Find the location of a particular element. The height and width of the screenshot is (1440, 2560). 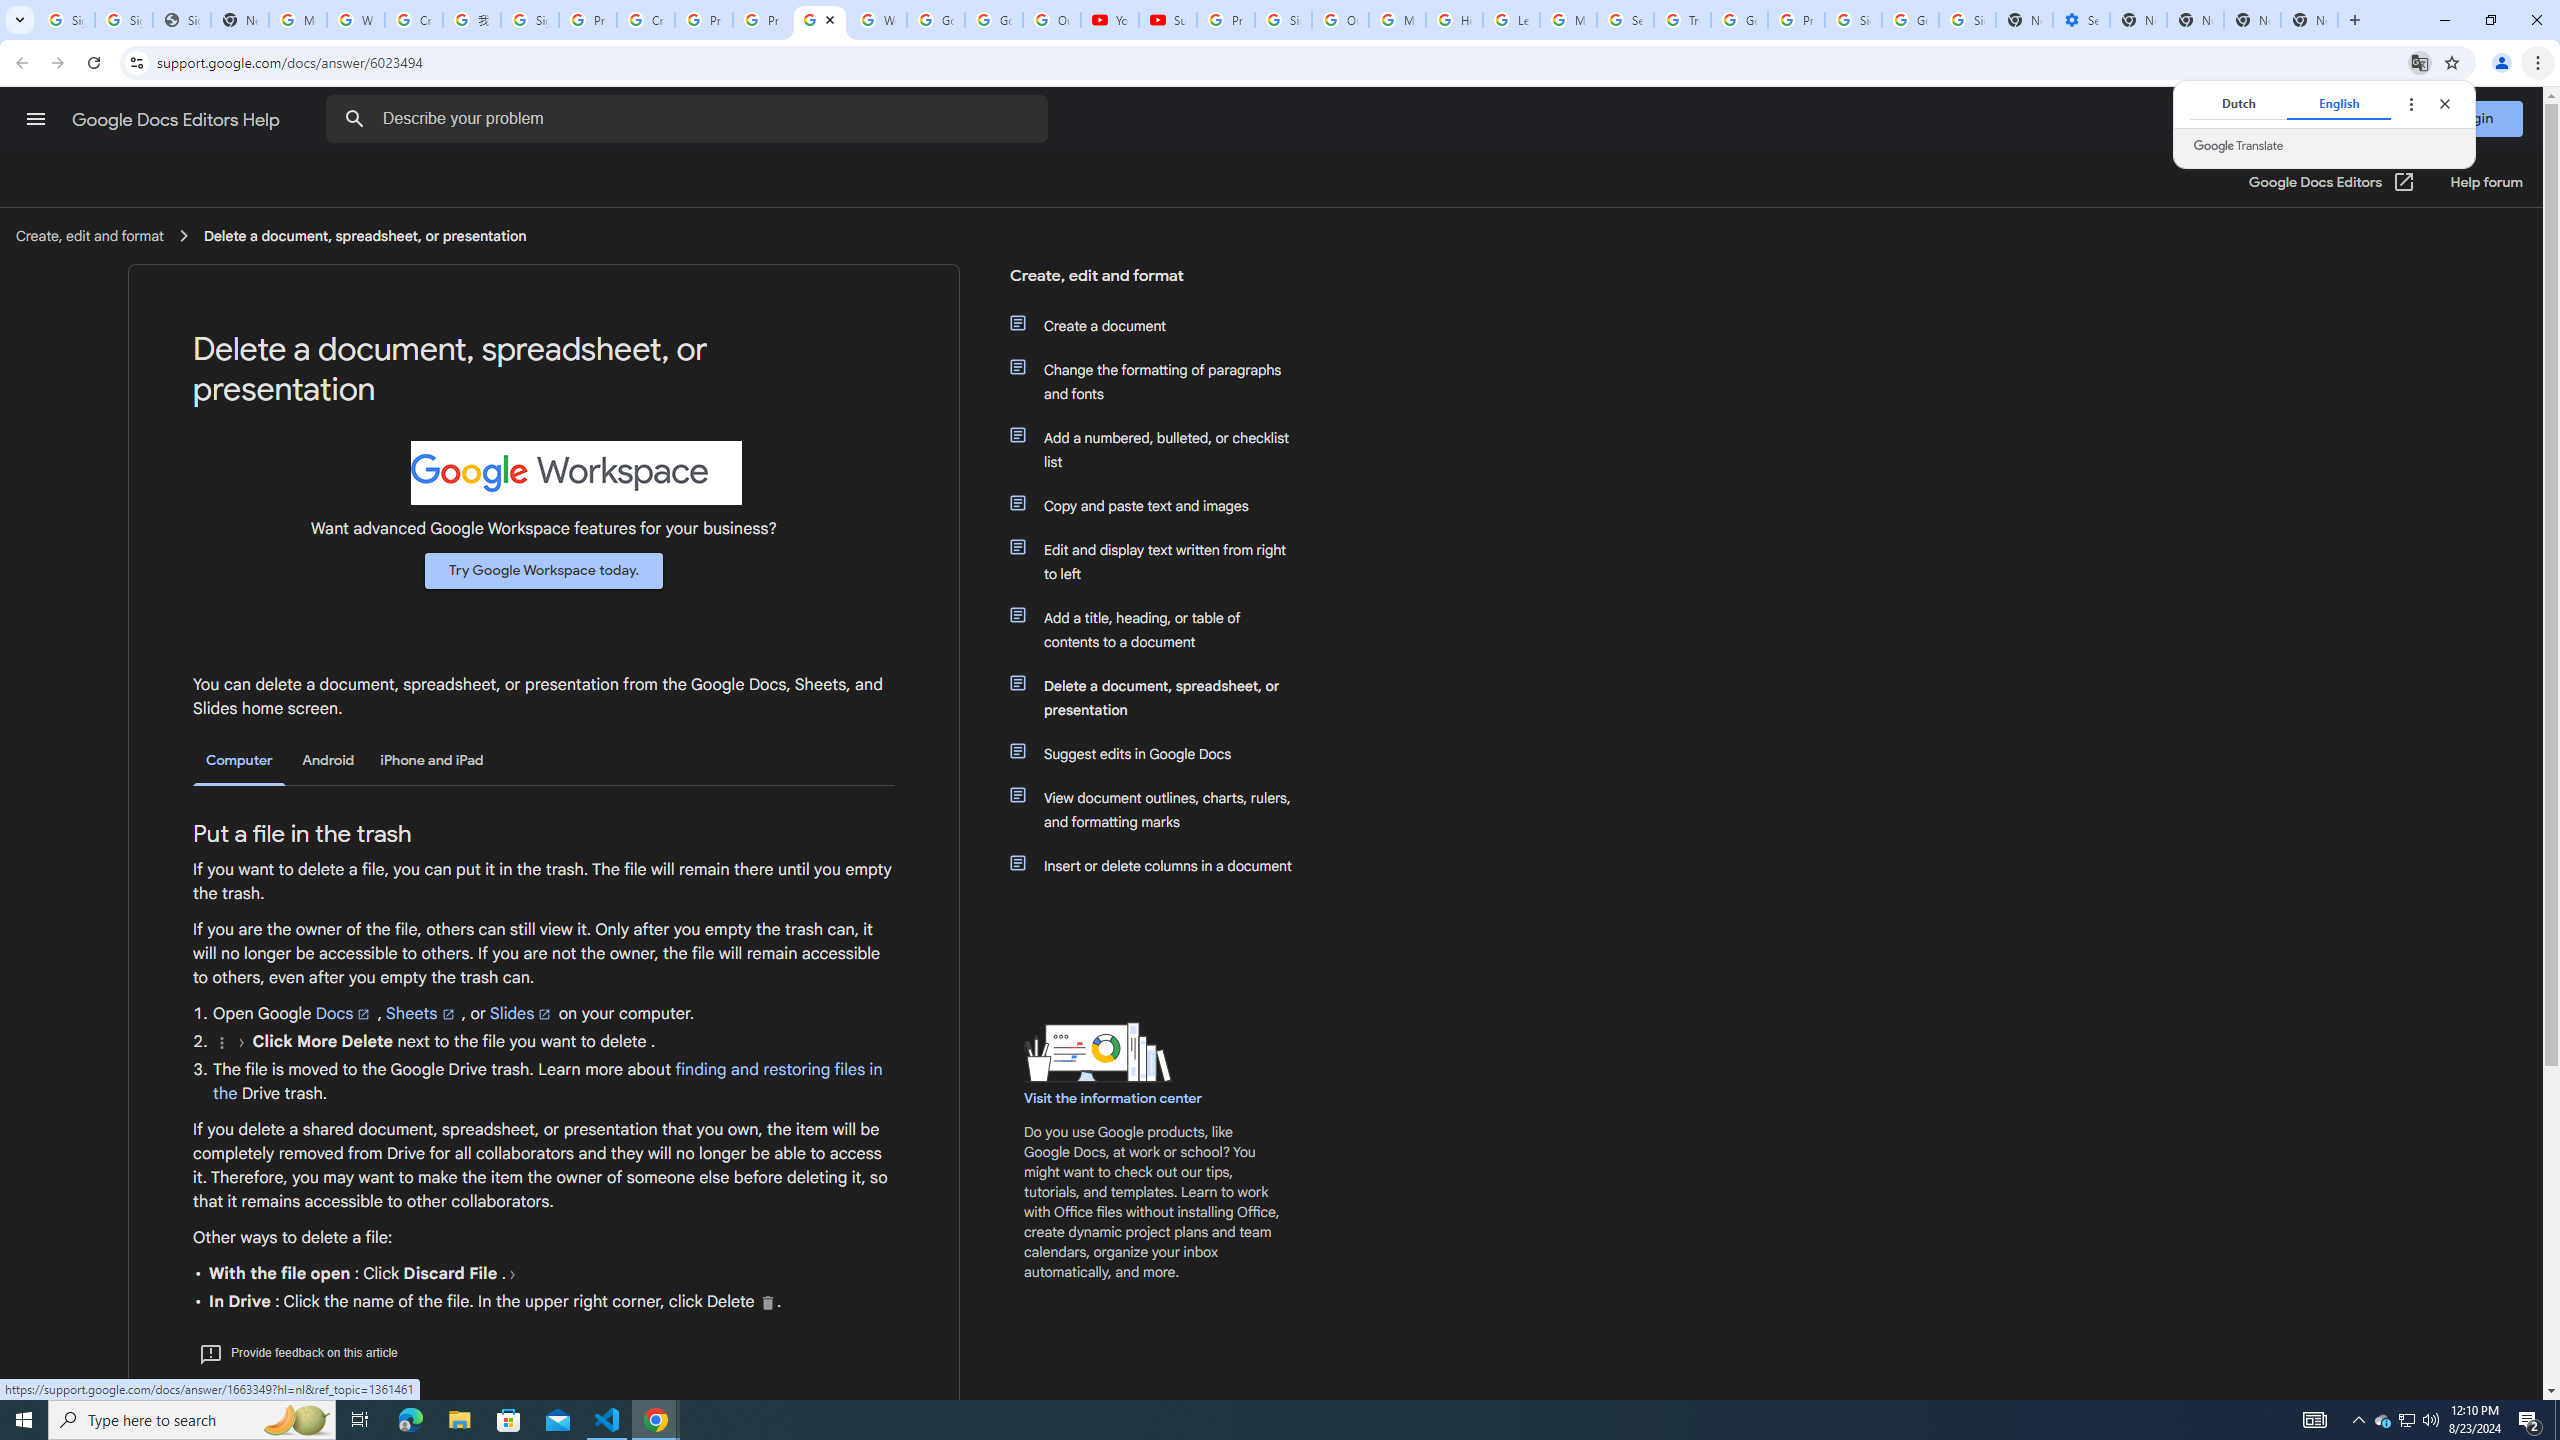

and then is located at coordinates (512, 1274).